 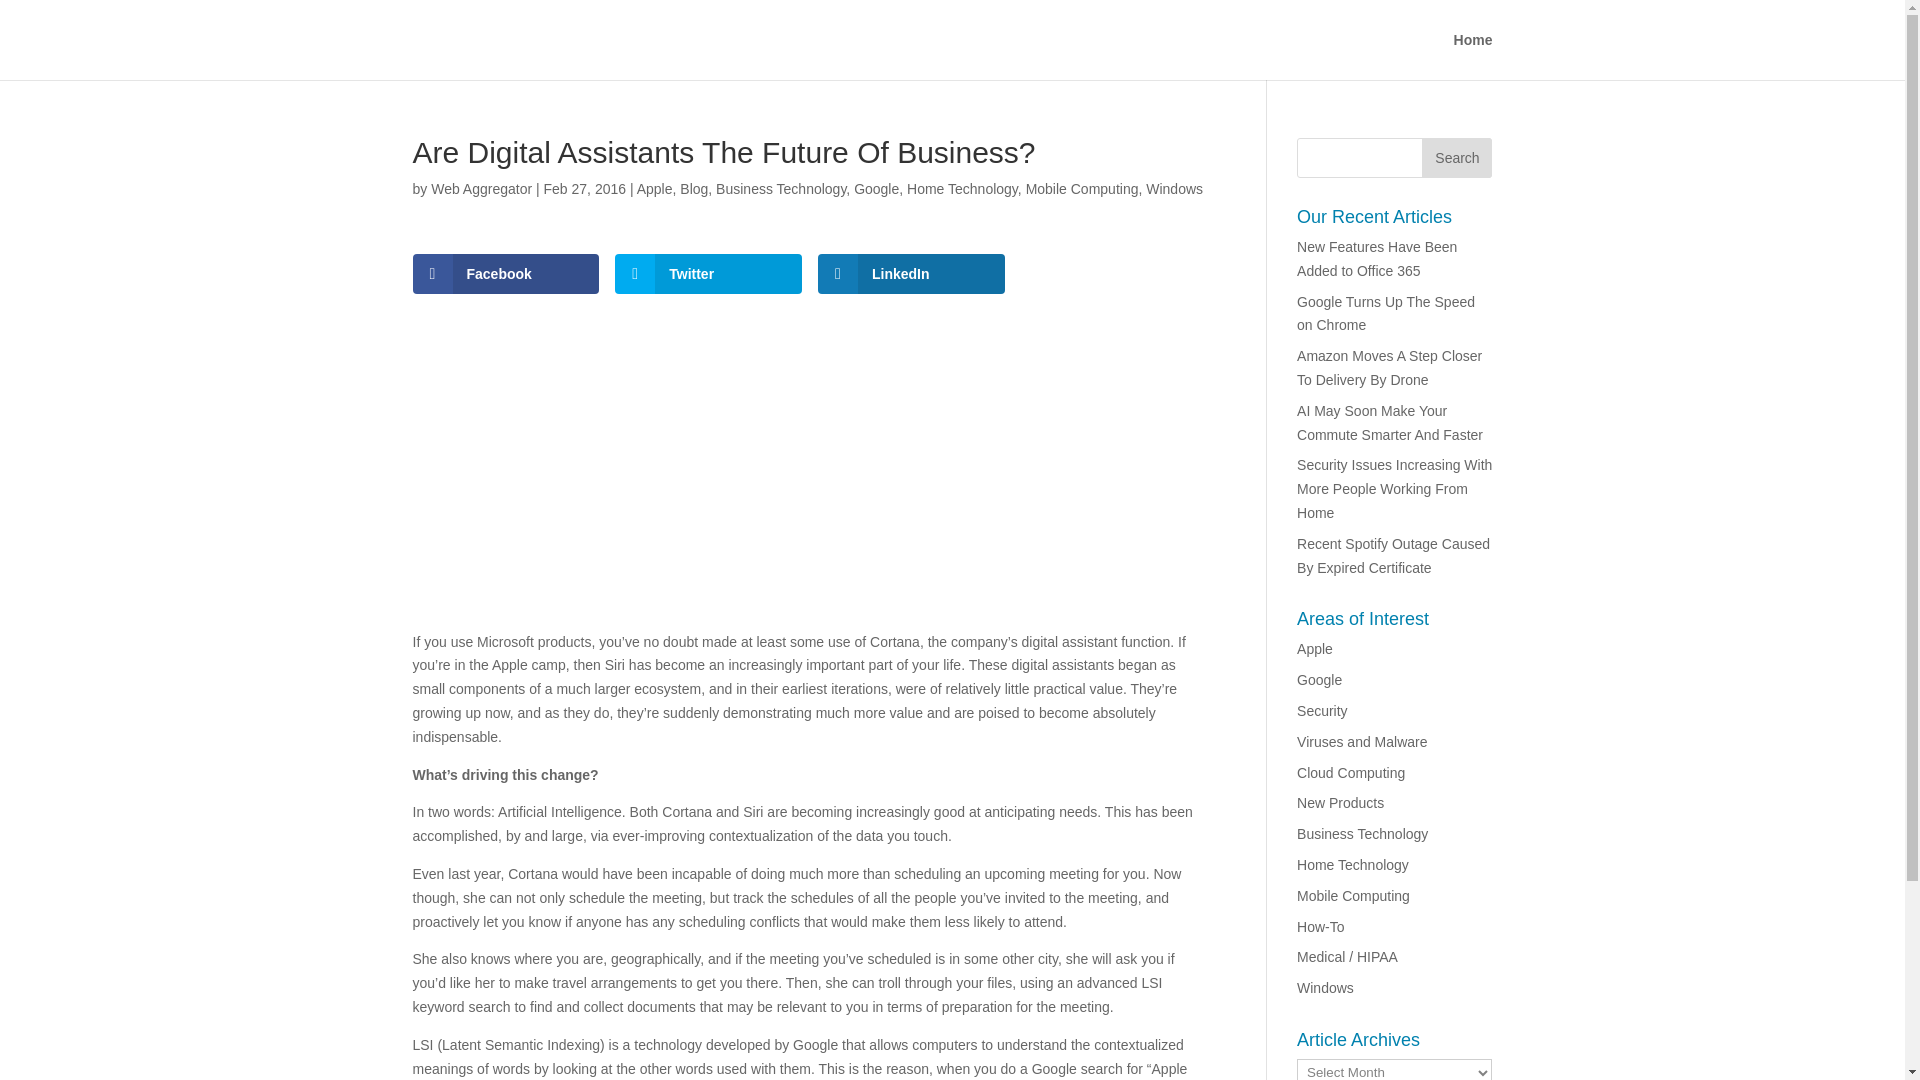 What do you see at coordinates (1390, 367) in the screenshot?
I see `Amazon Moves A Step Closer To Delivery By Drone` at bounding box center [1390, 367].